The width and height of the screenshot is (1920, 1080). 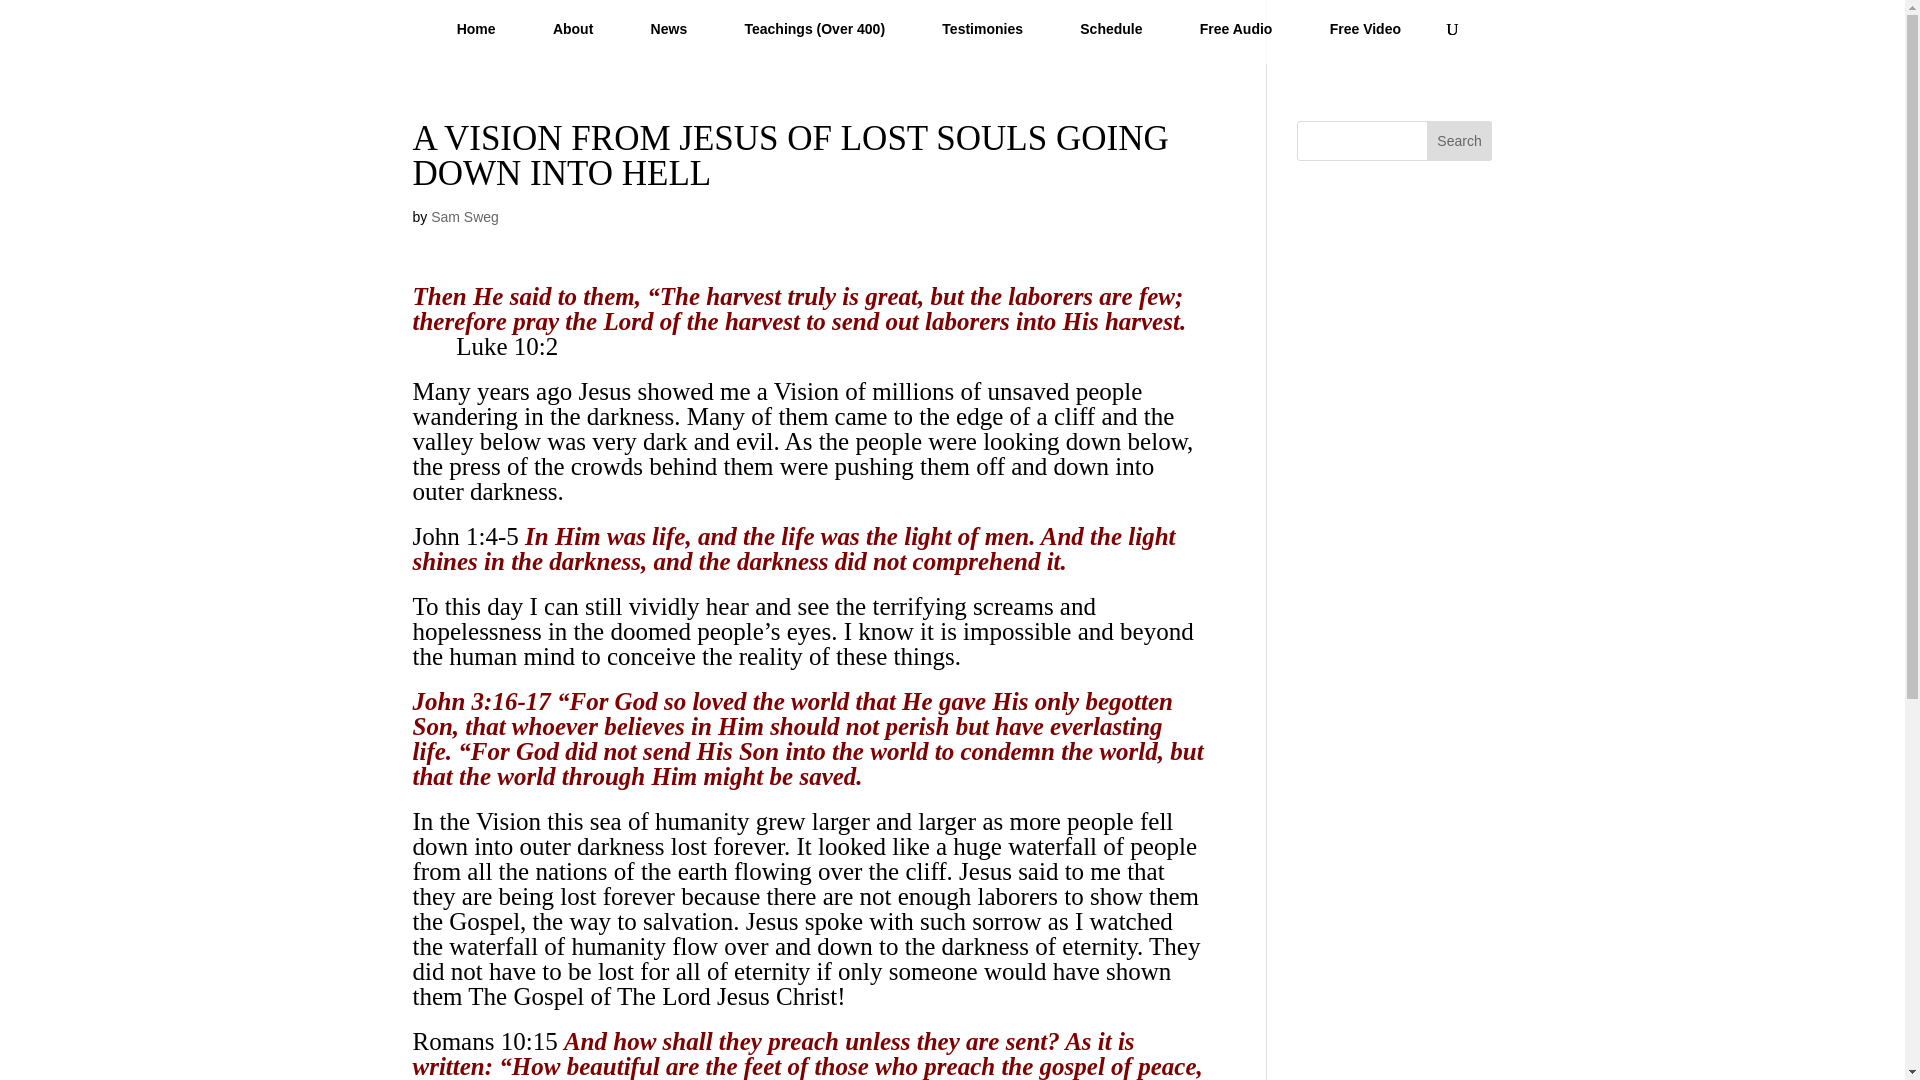 I want to click on News, so click(x=668, y=37).